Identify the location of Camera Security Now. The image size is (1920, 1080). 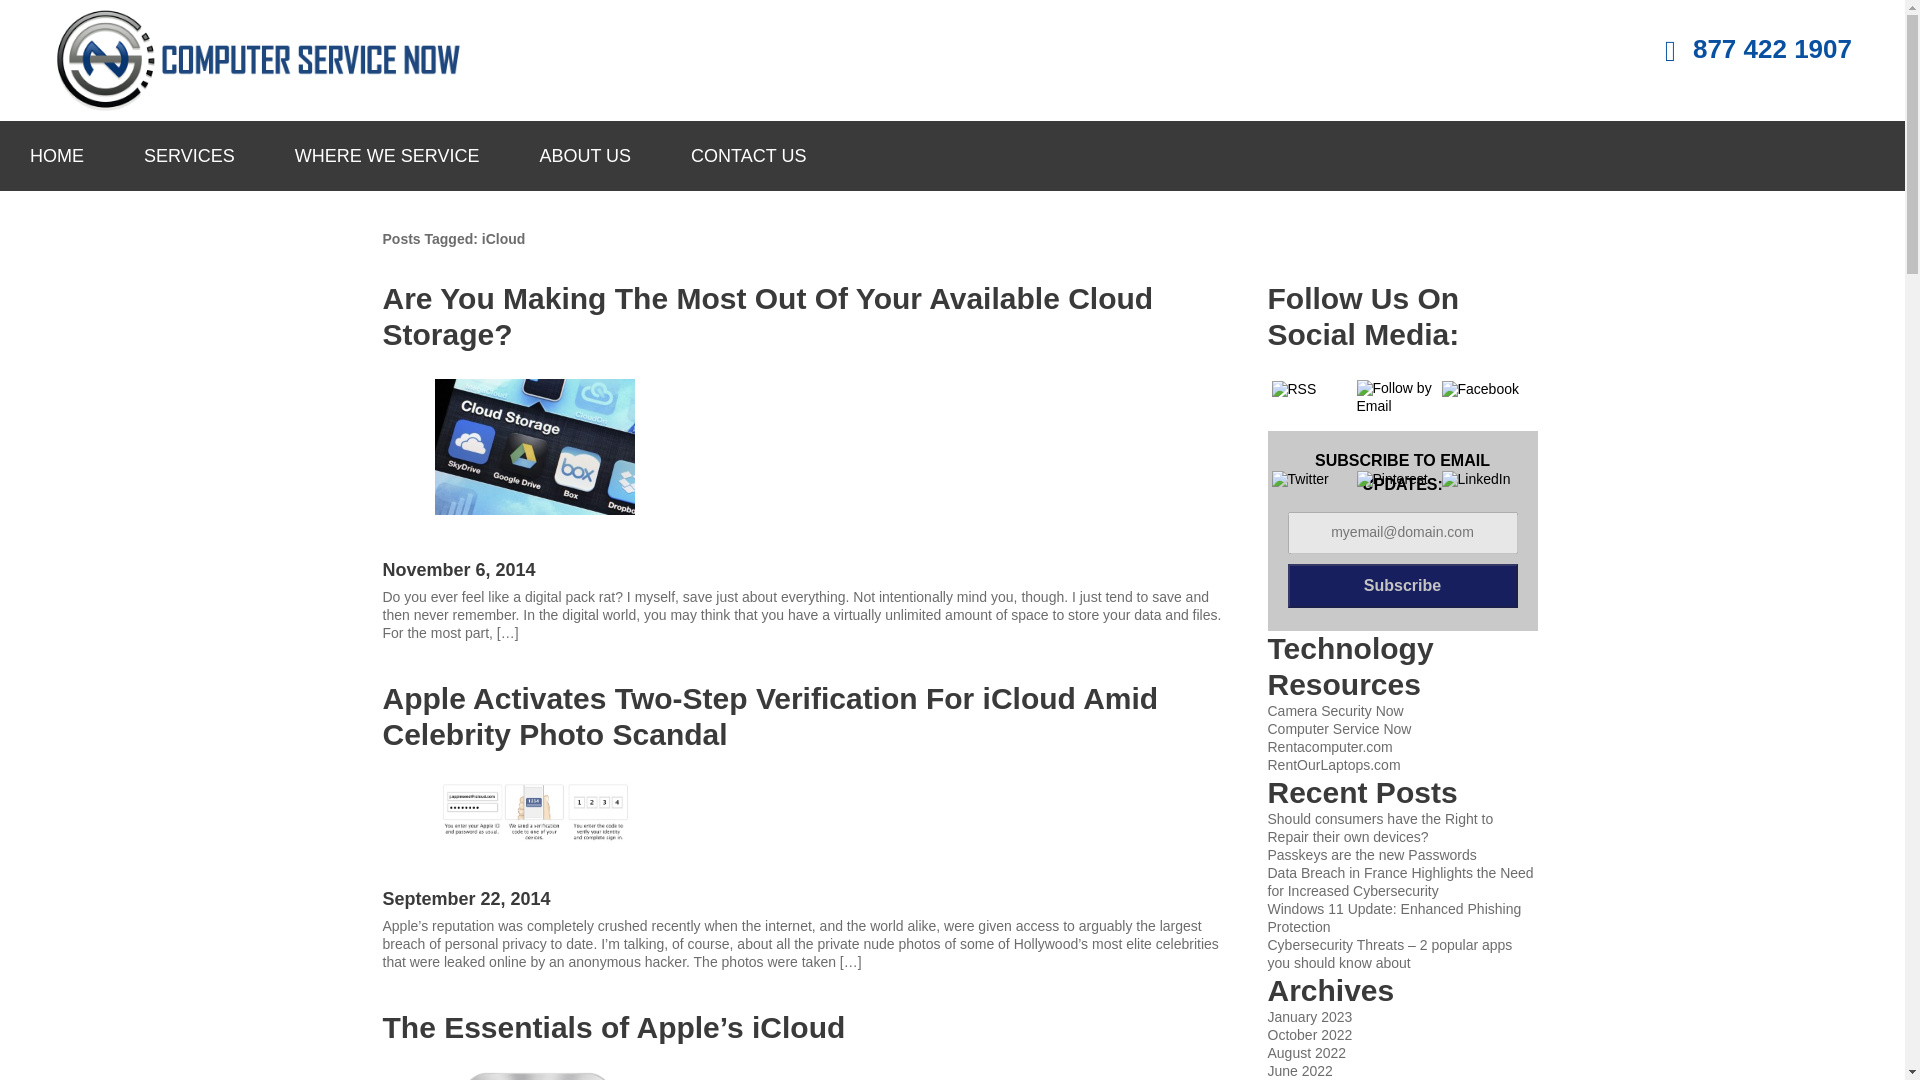
(1335, 711).